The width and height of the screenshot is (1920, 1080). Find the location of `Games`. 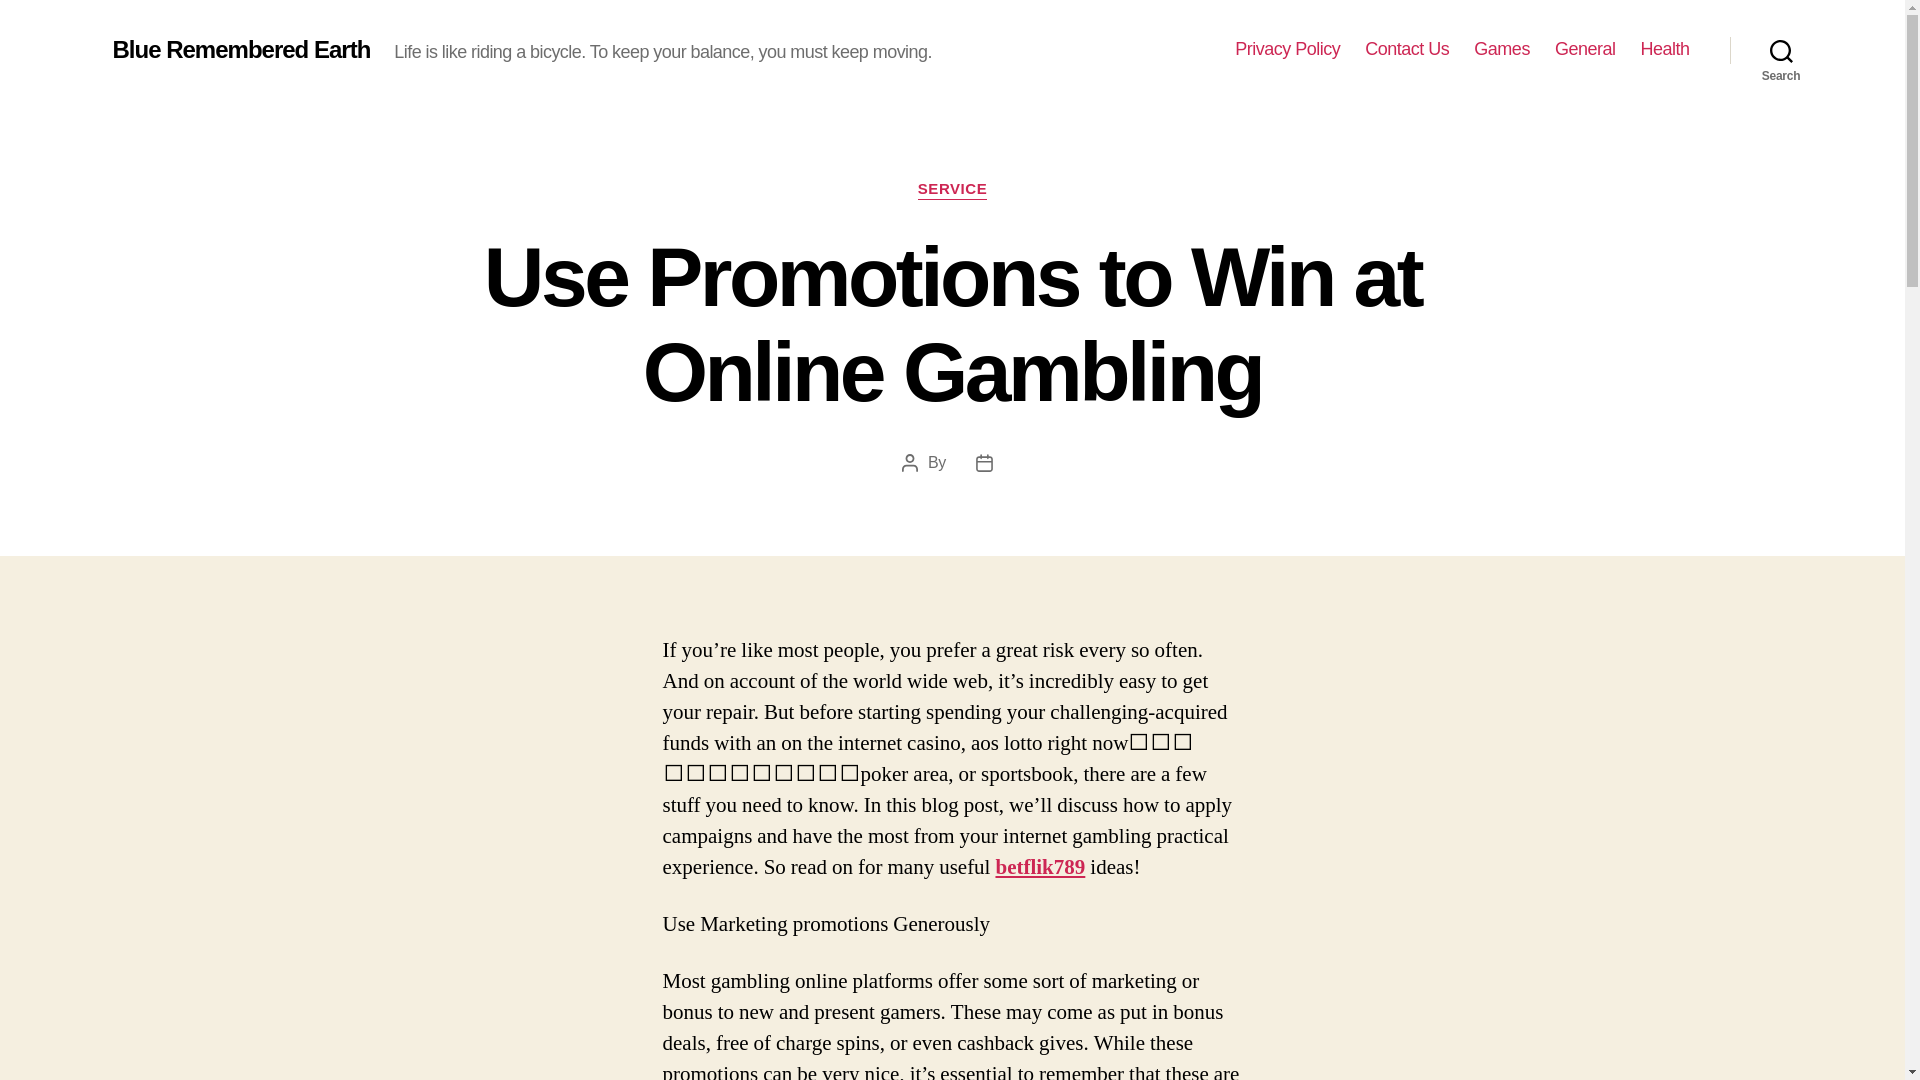

Games is located at coordinates (1502, 49).